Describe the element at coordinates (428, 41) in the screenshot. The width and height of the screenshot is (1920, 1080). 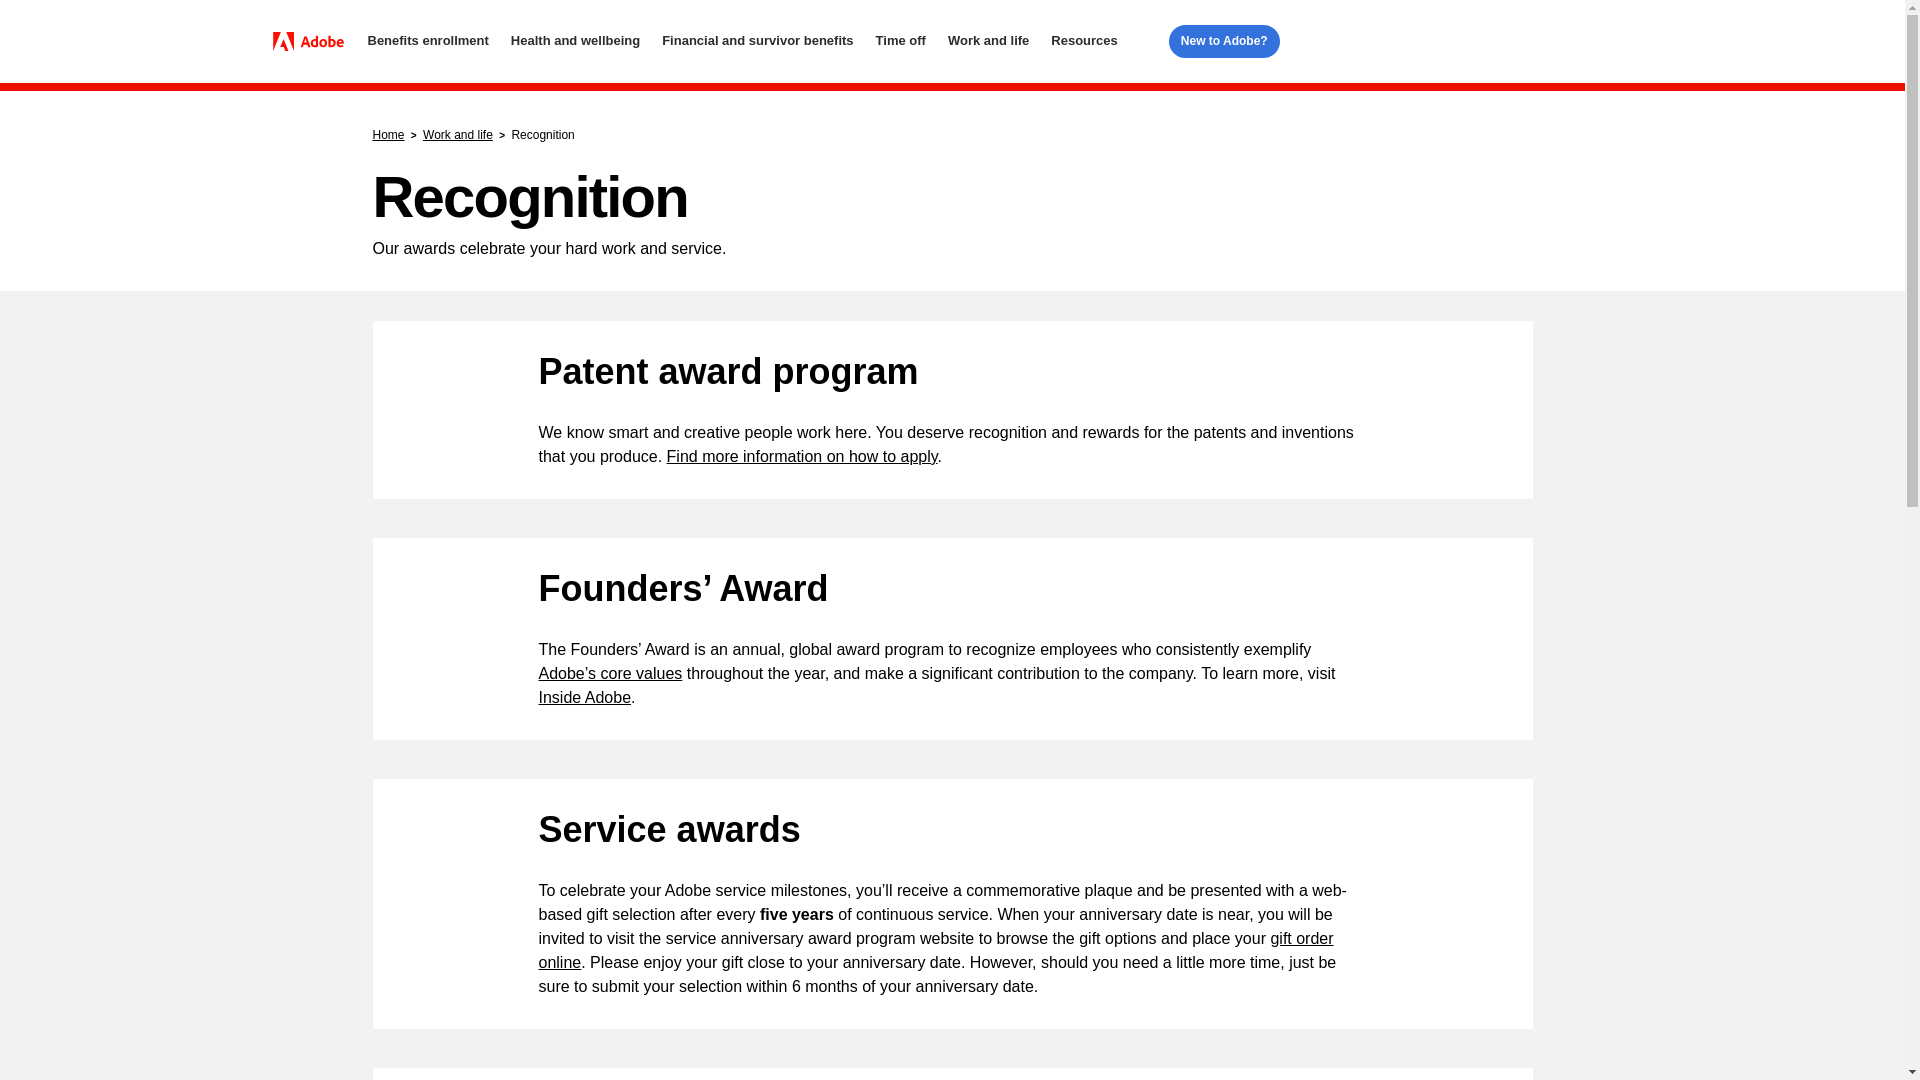
I see `Benefits enrollment` at that location.